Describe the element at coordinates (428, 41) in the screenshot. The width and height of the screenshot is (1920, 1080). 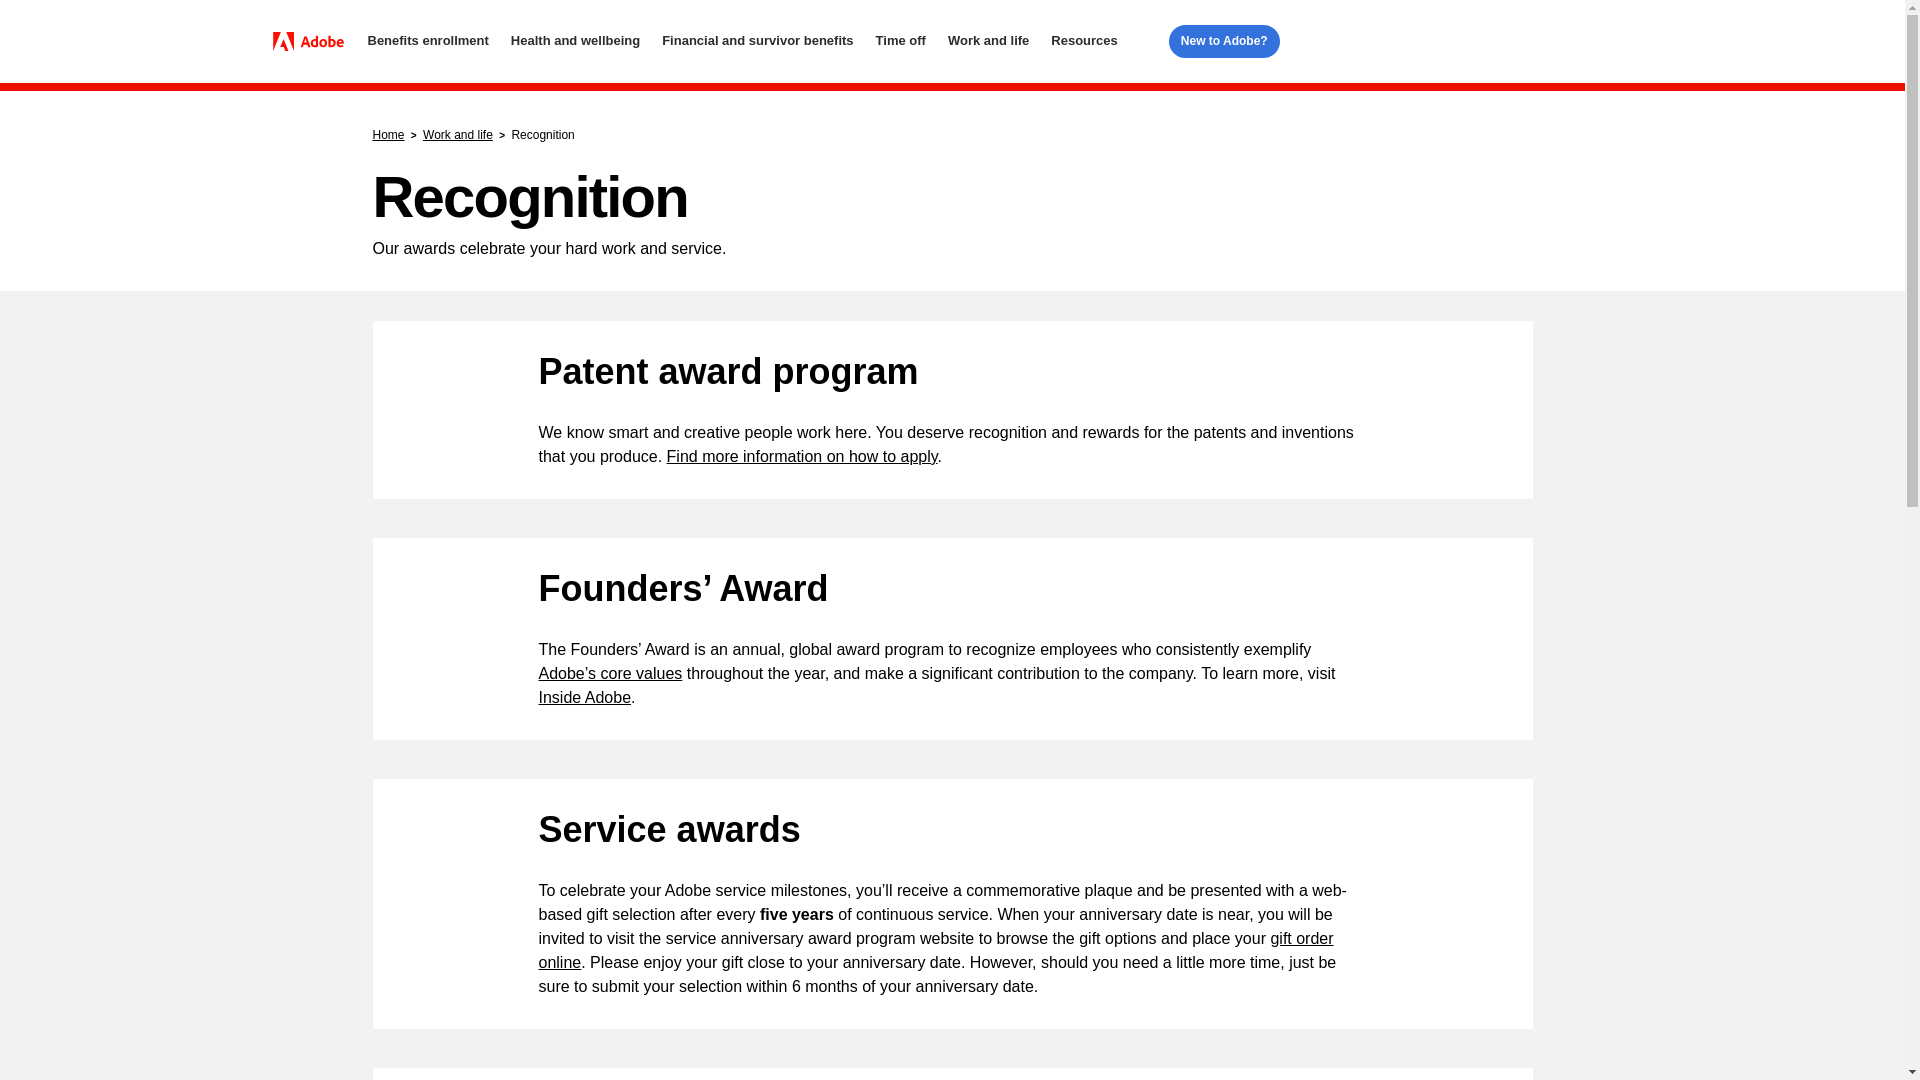
I see `Benefits enrollment` at that location.